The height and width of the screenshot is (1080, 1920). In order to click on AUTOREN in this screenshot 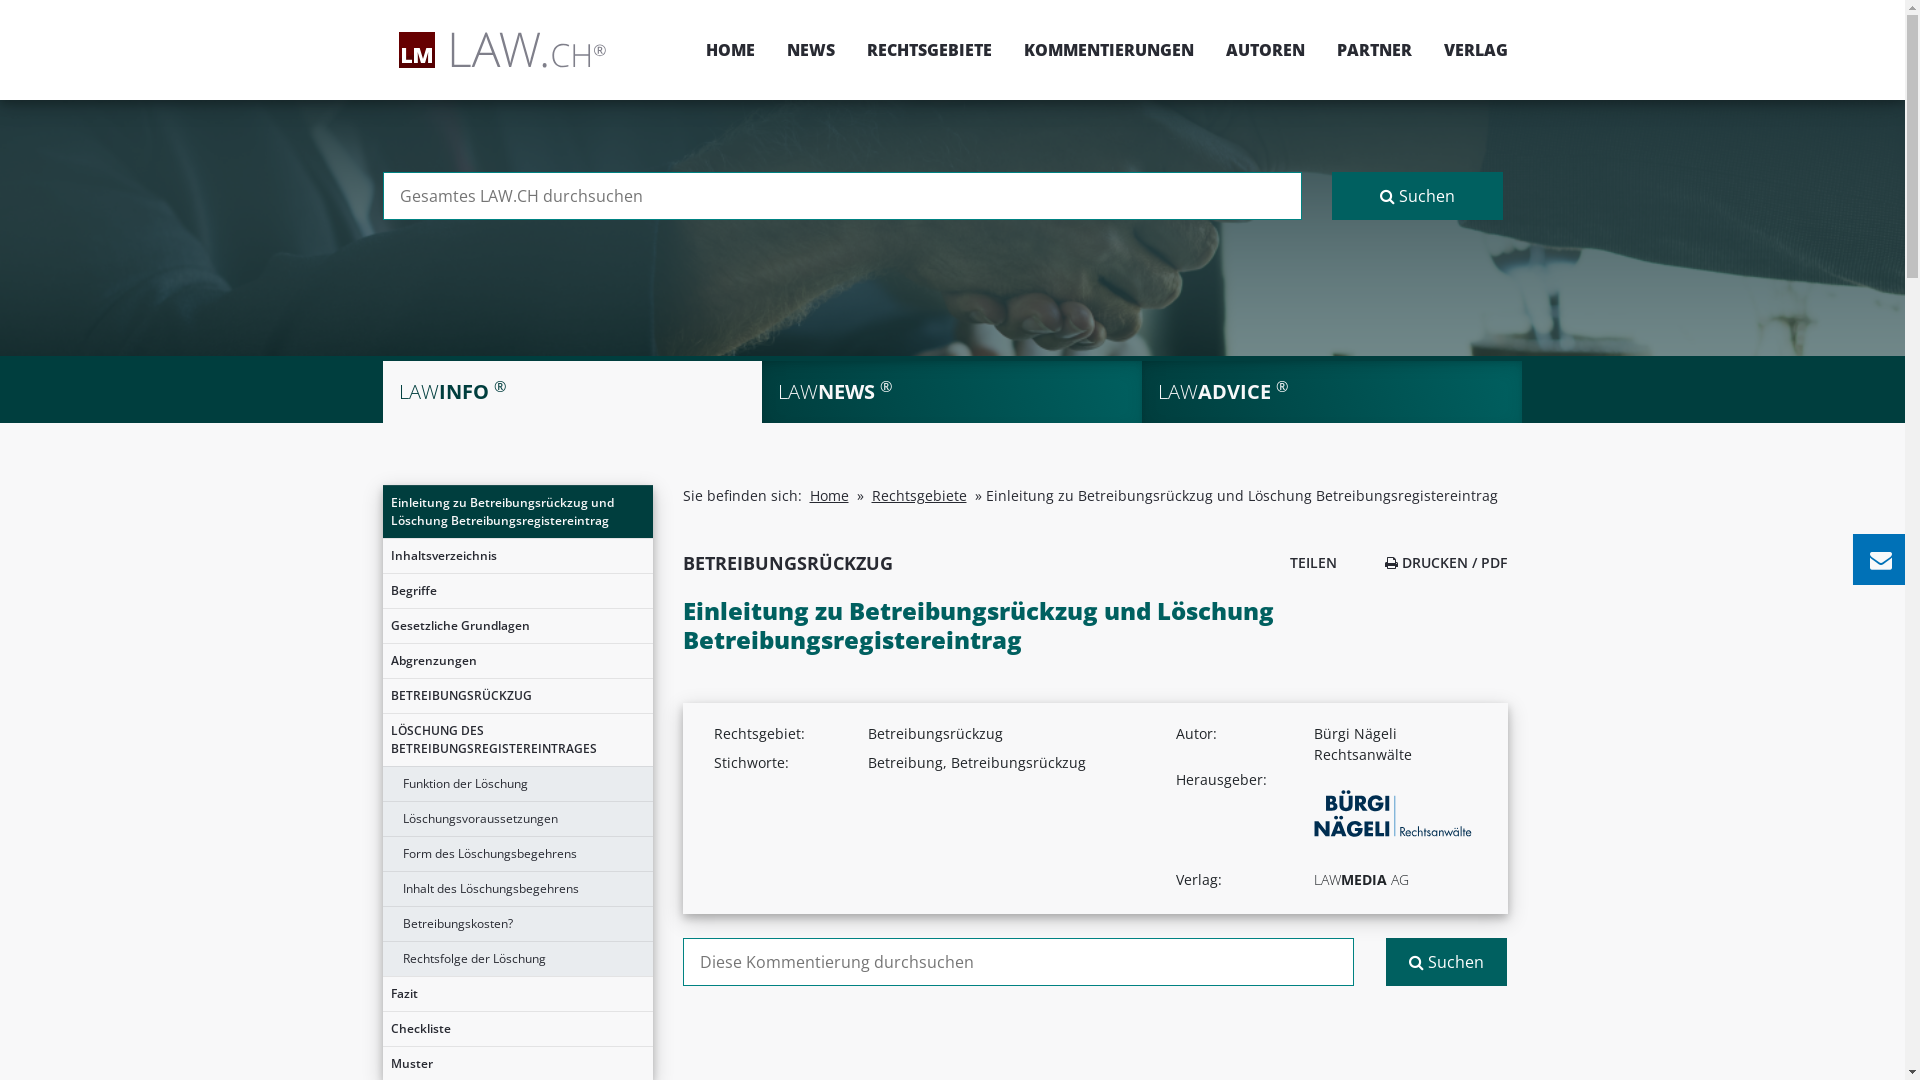, I will do `click(1266, 50)`.